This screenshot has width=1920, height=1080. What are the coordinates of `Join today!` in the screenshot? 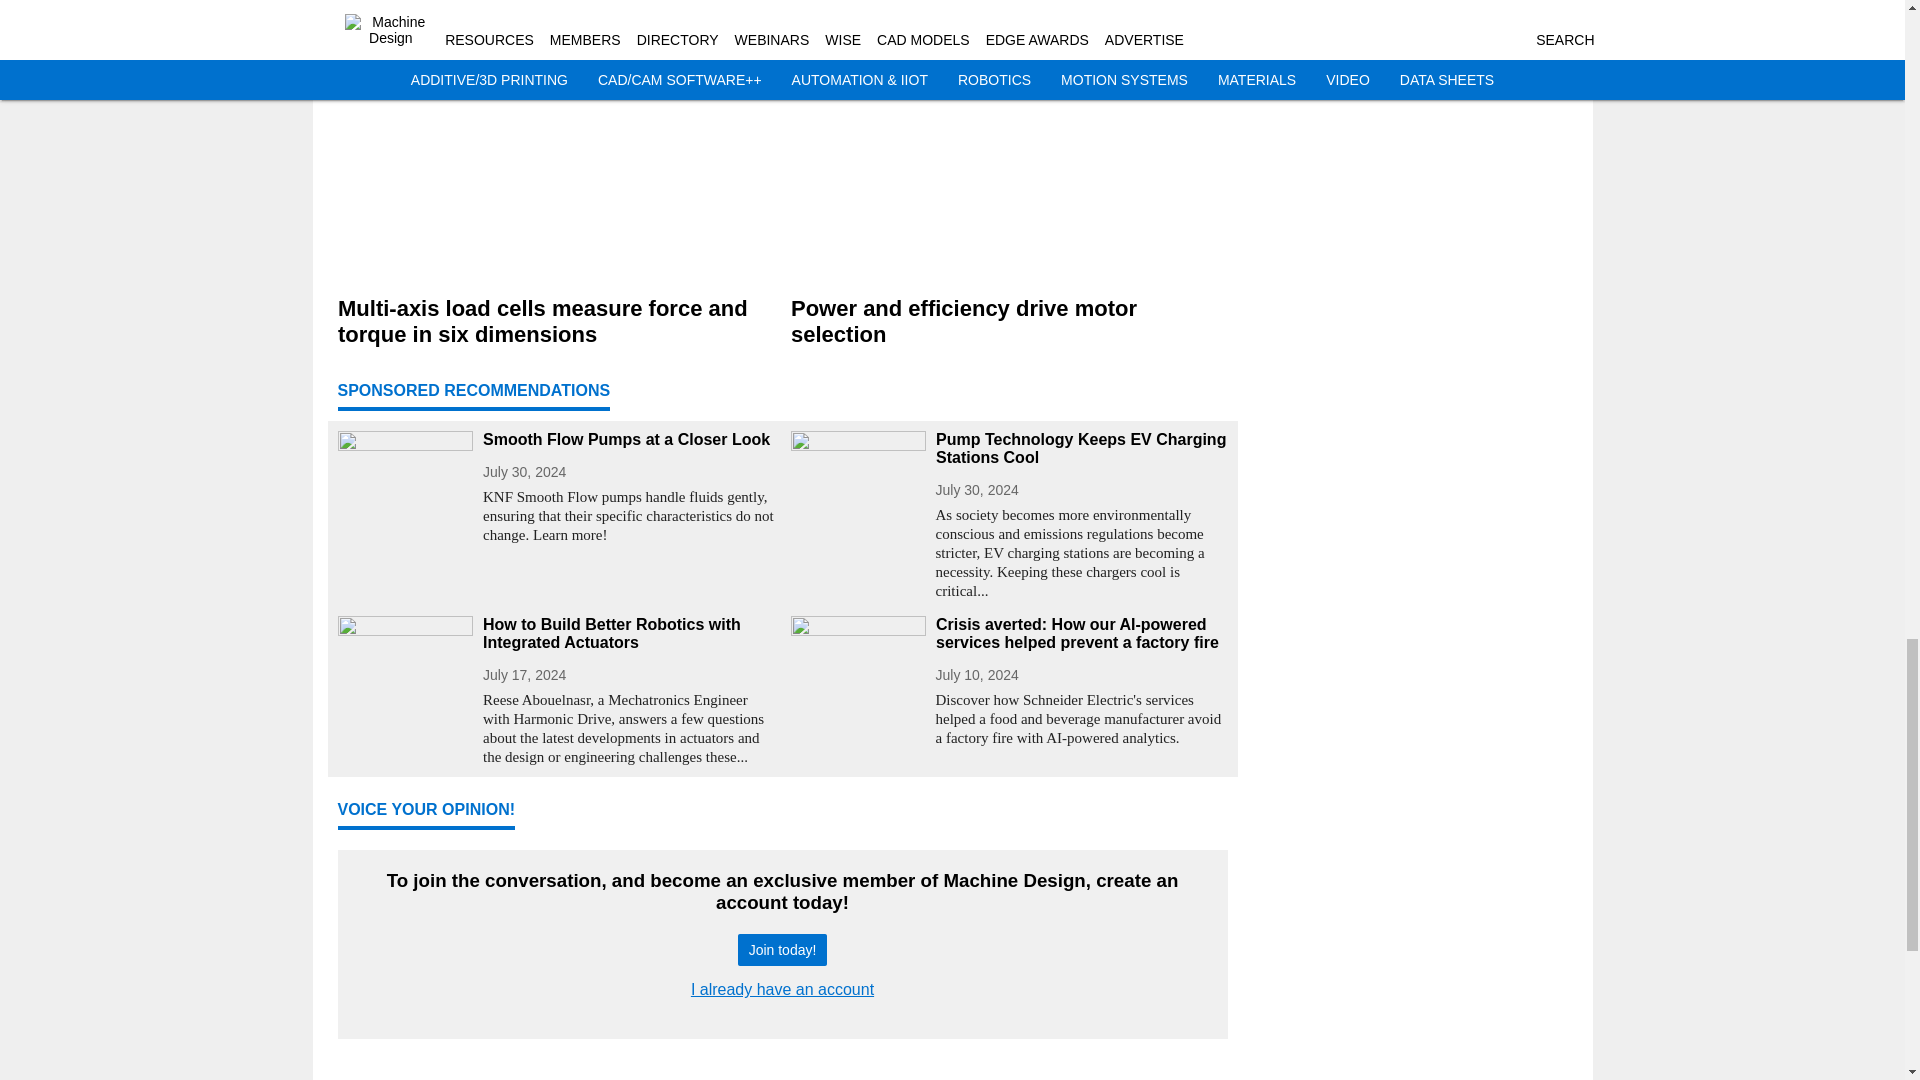 It's located at (782, 950).